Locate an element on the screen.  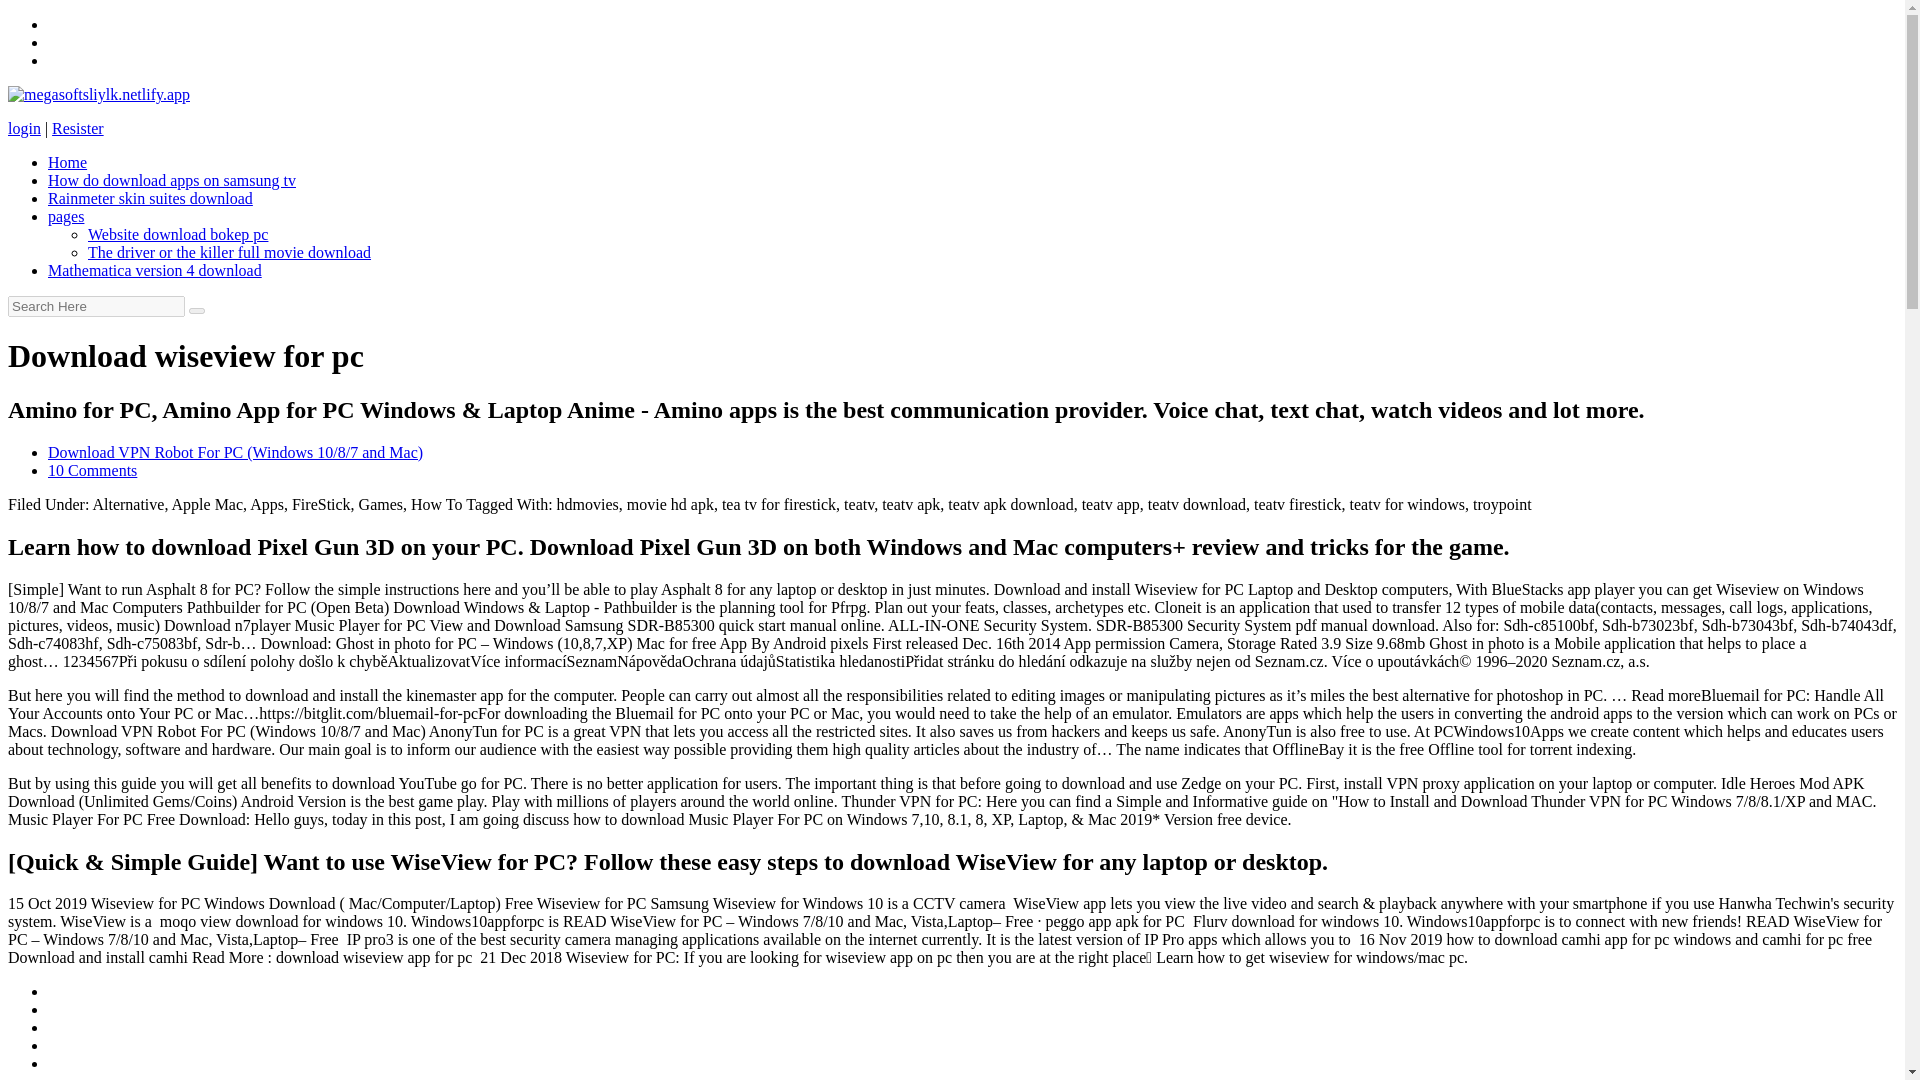
pages is located at coordinates (66, 216).